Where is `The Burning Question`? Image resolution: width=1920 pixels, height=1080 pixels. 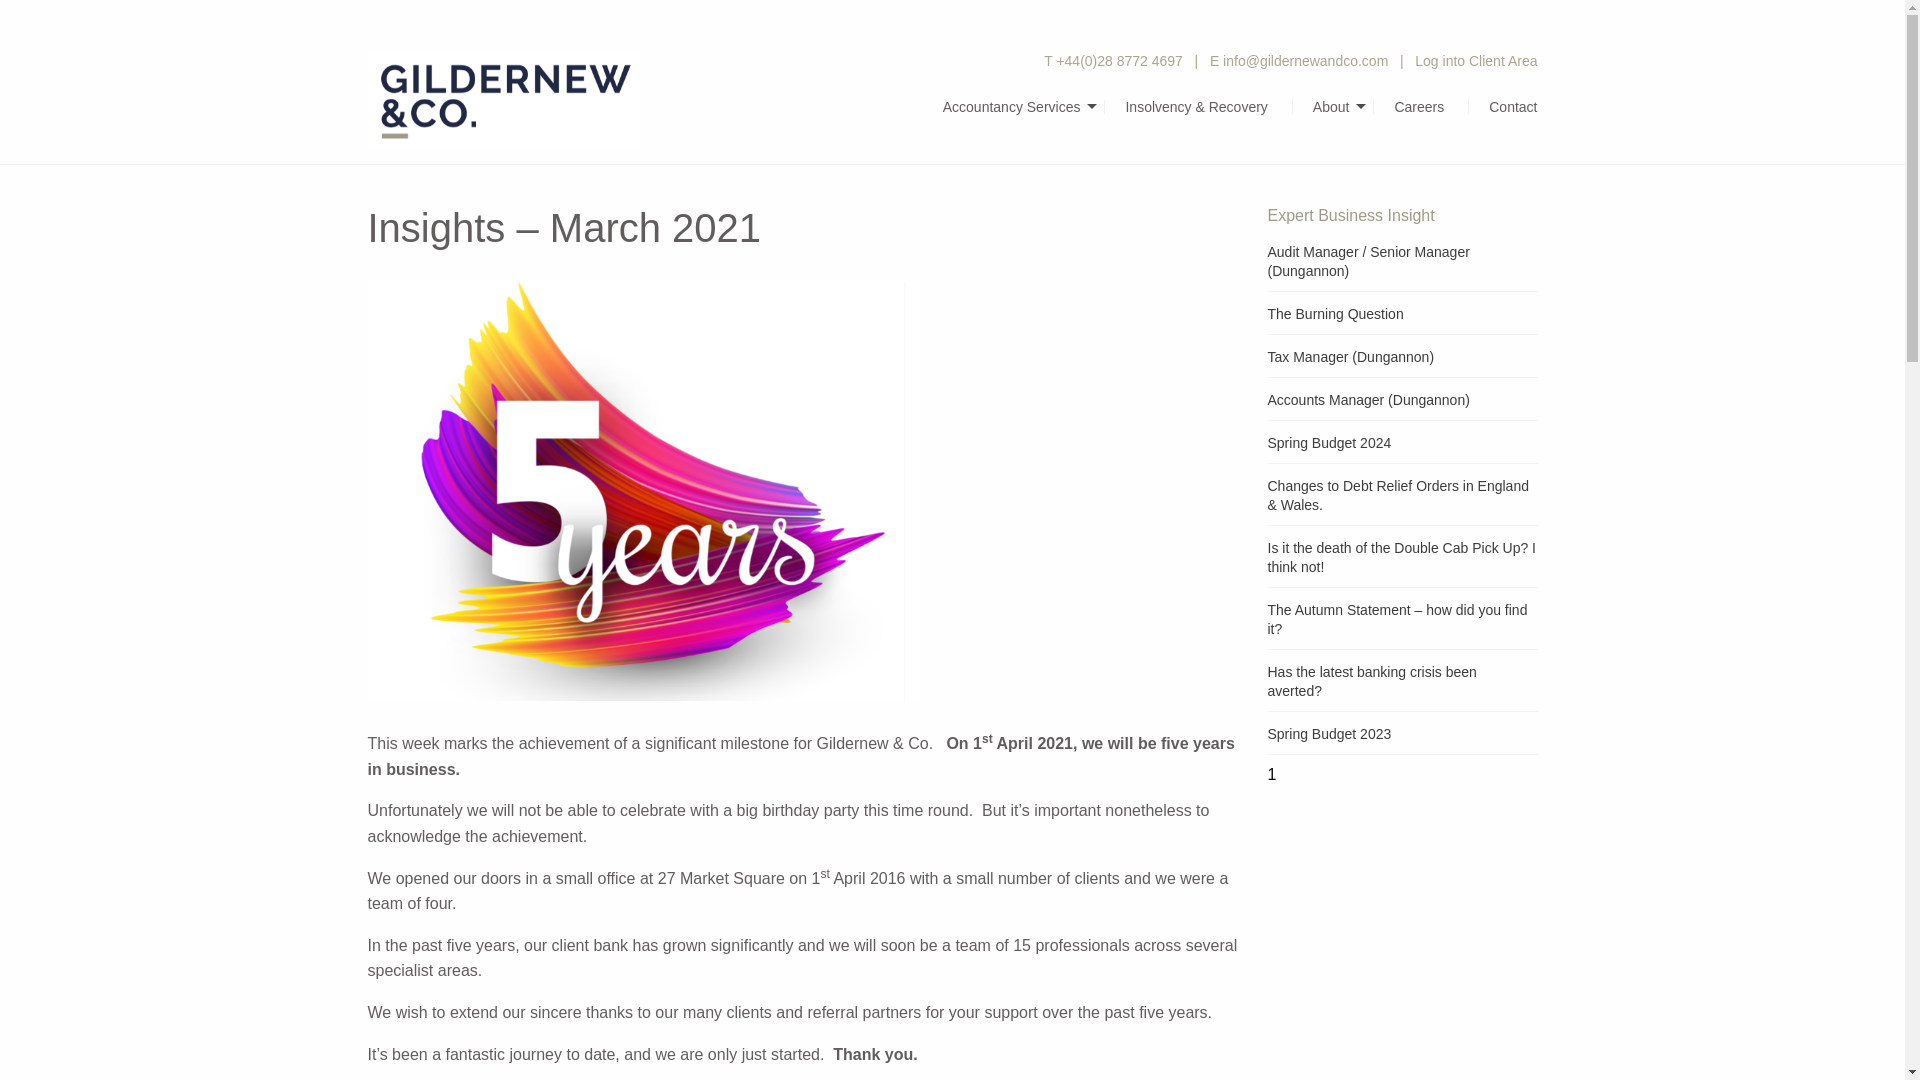
The Burning Question is located at coordinates (1335, 313).